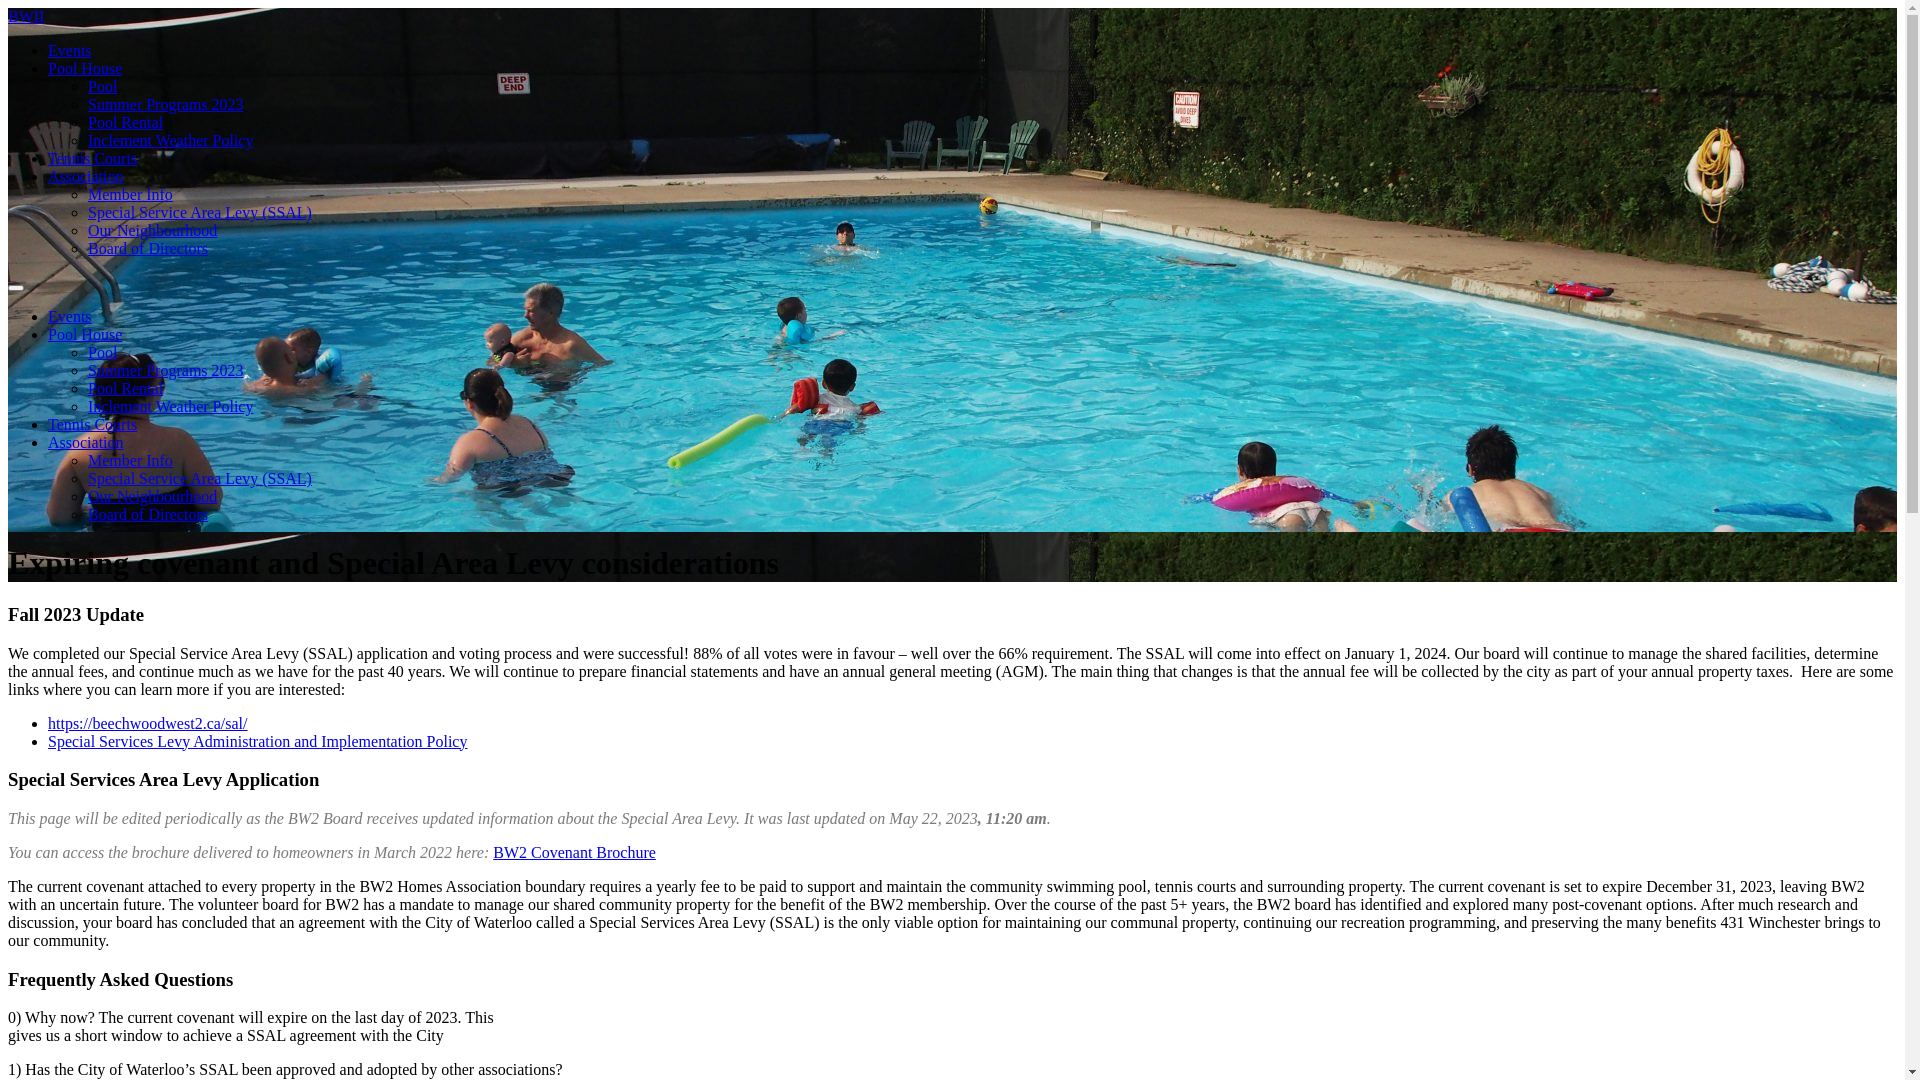 The height and width of the screenshot is (1080, 1920). What do you see at coordinates (148, 514) in the screenshot?
I see `Board of Directors` at bounding box center [148, 514].